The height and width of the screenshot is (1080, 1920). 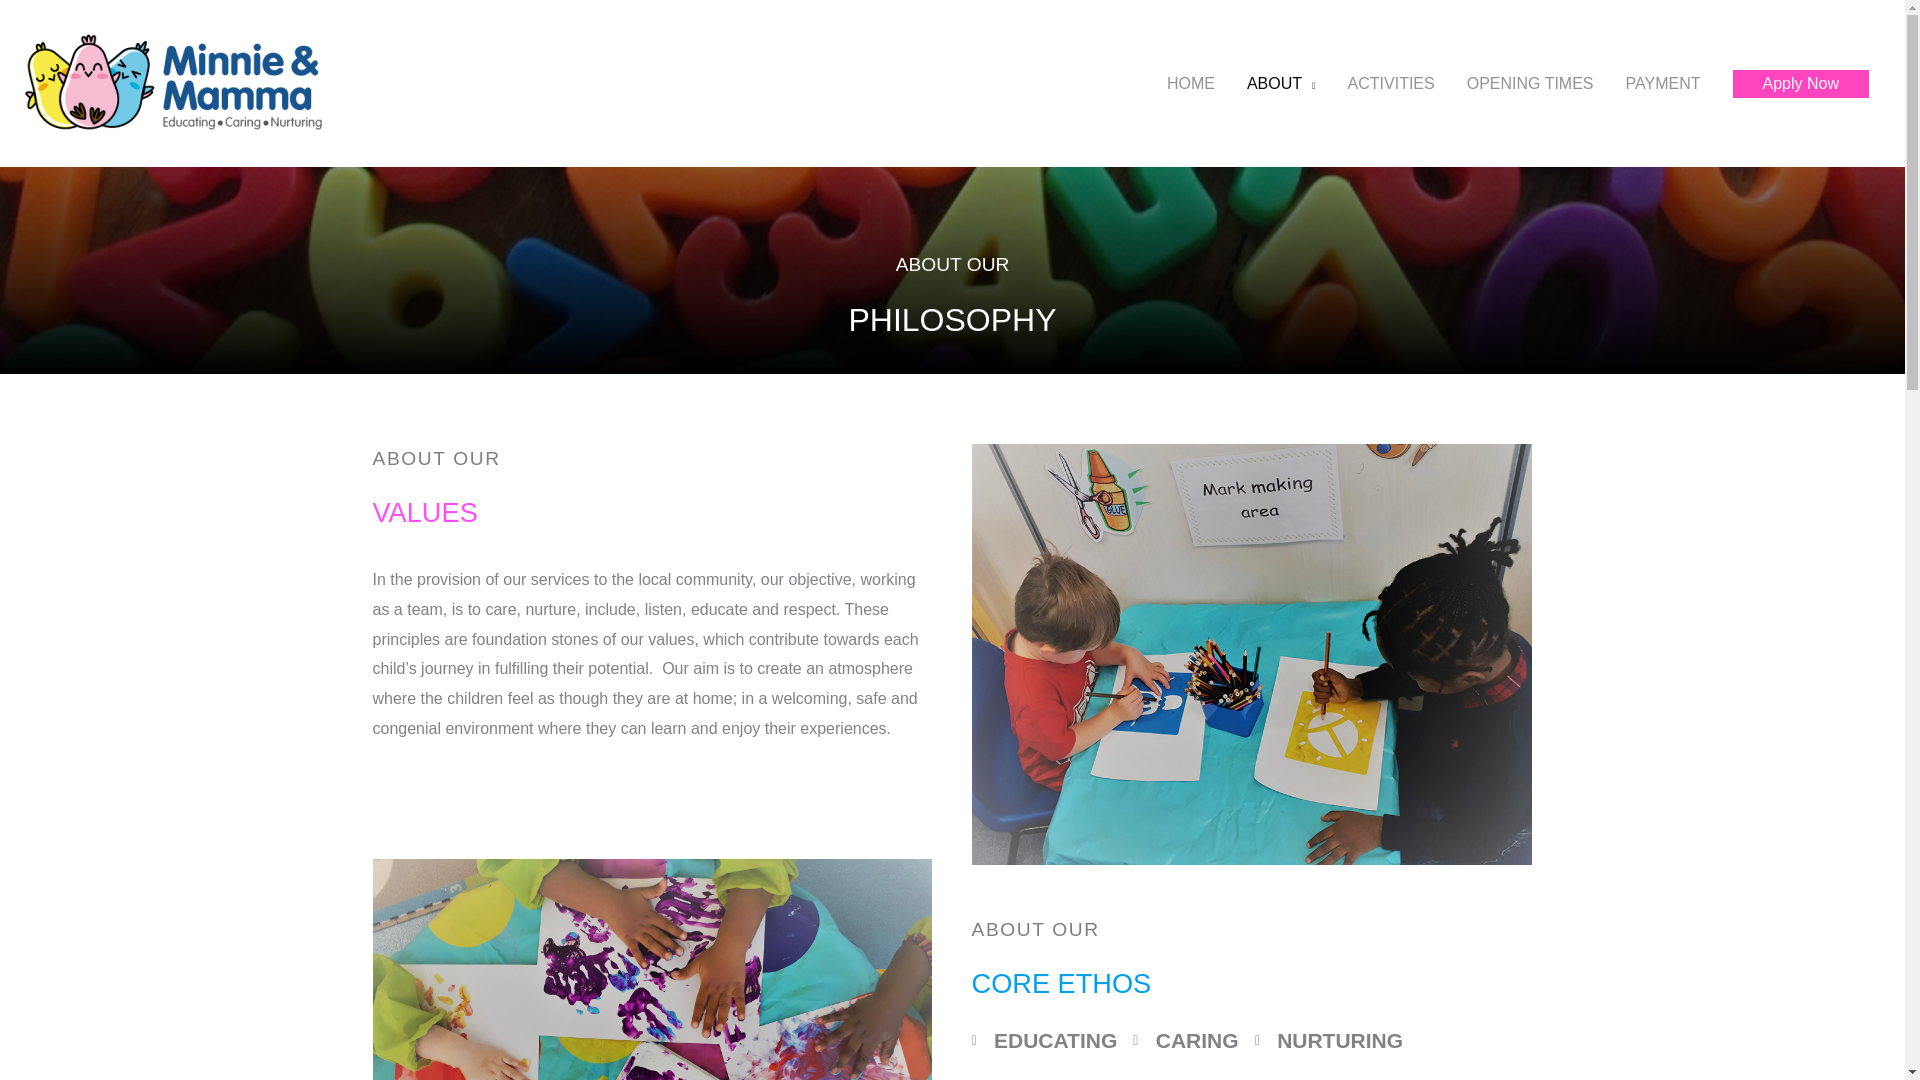 What do you see at coordinates (1800, 84) in the screenshot?
I see `Apply Now` at bounding box center [1800, 84].